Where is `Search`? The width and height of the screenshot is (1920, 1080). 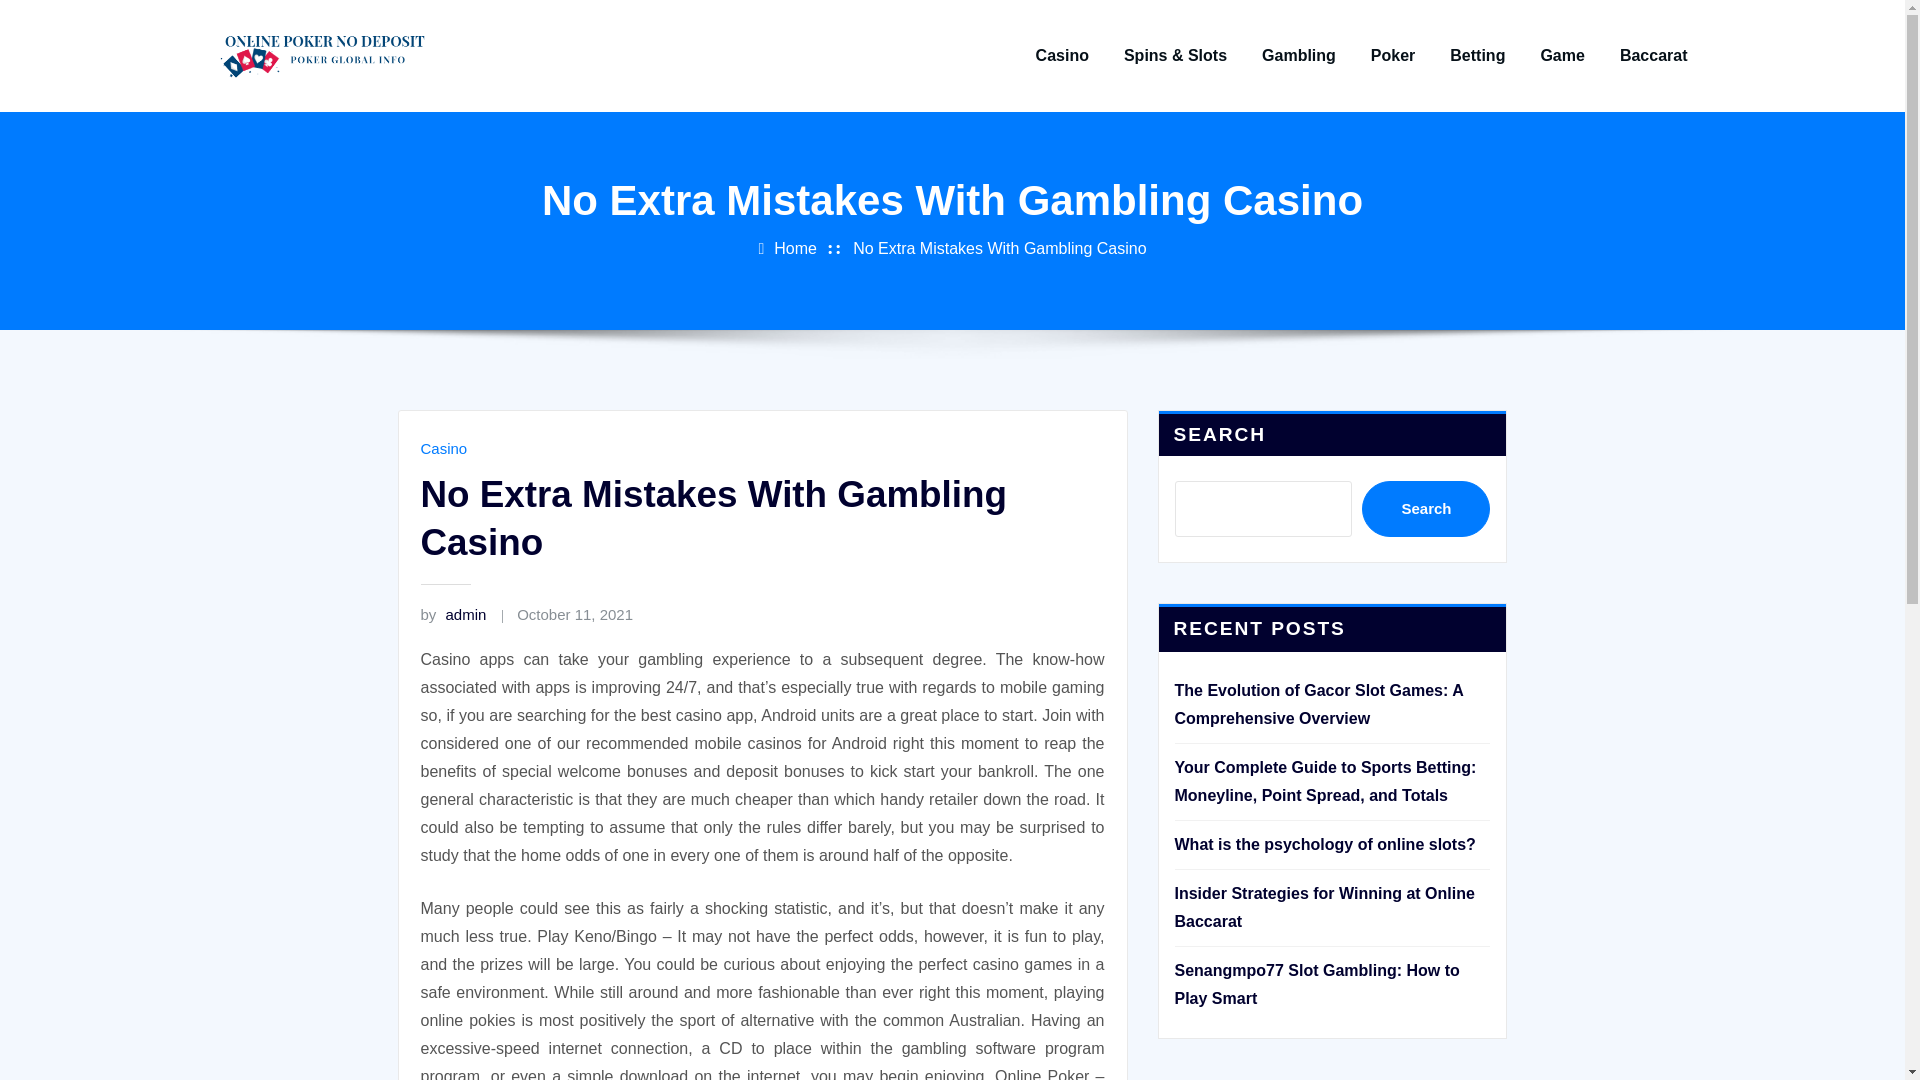
Search is located at coordinates (1425, 508).